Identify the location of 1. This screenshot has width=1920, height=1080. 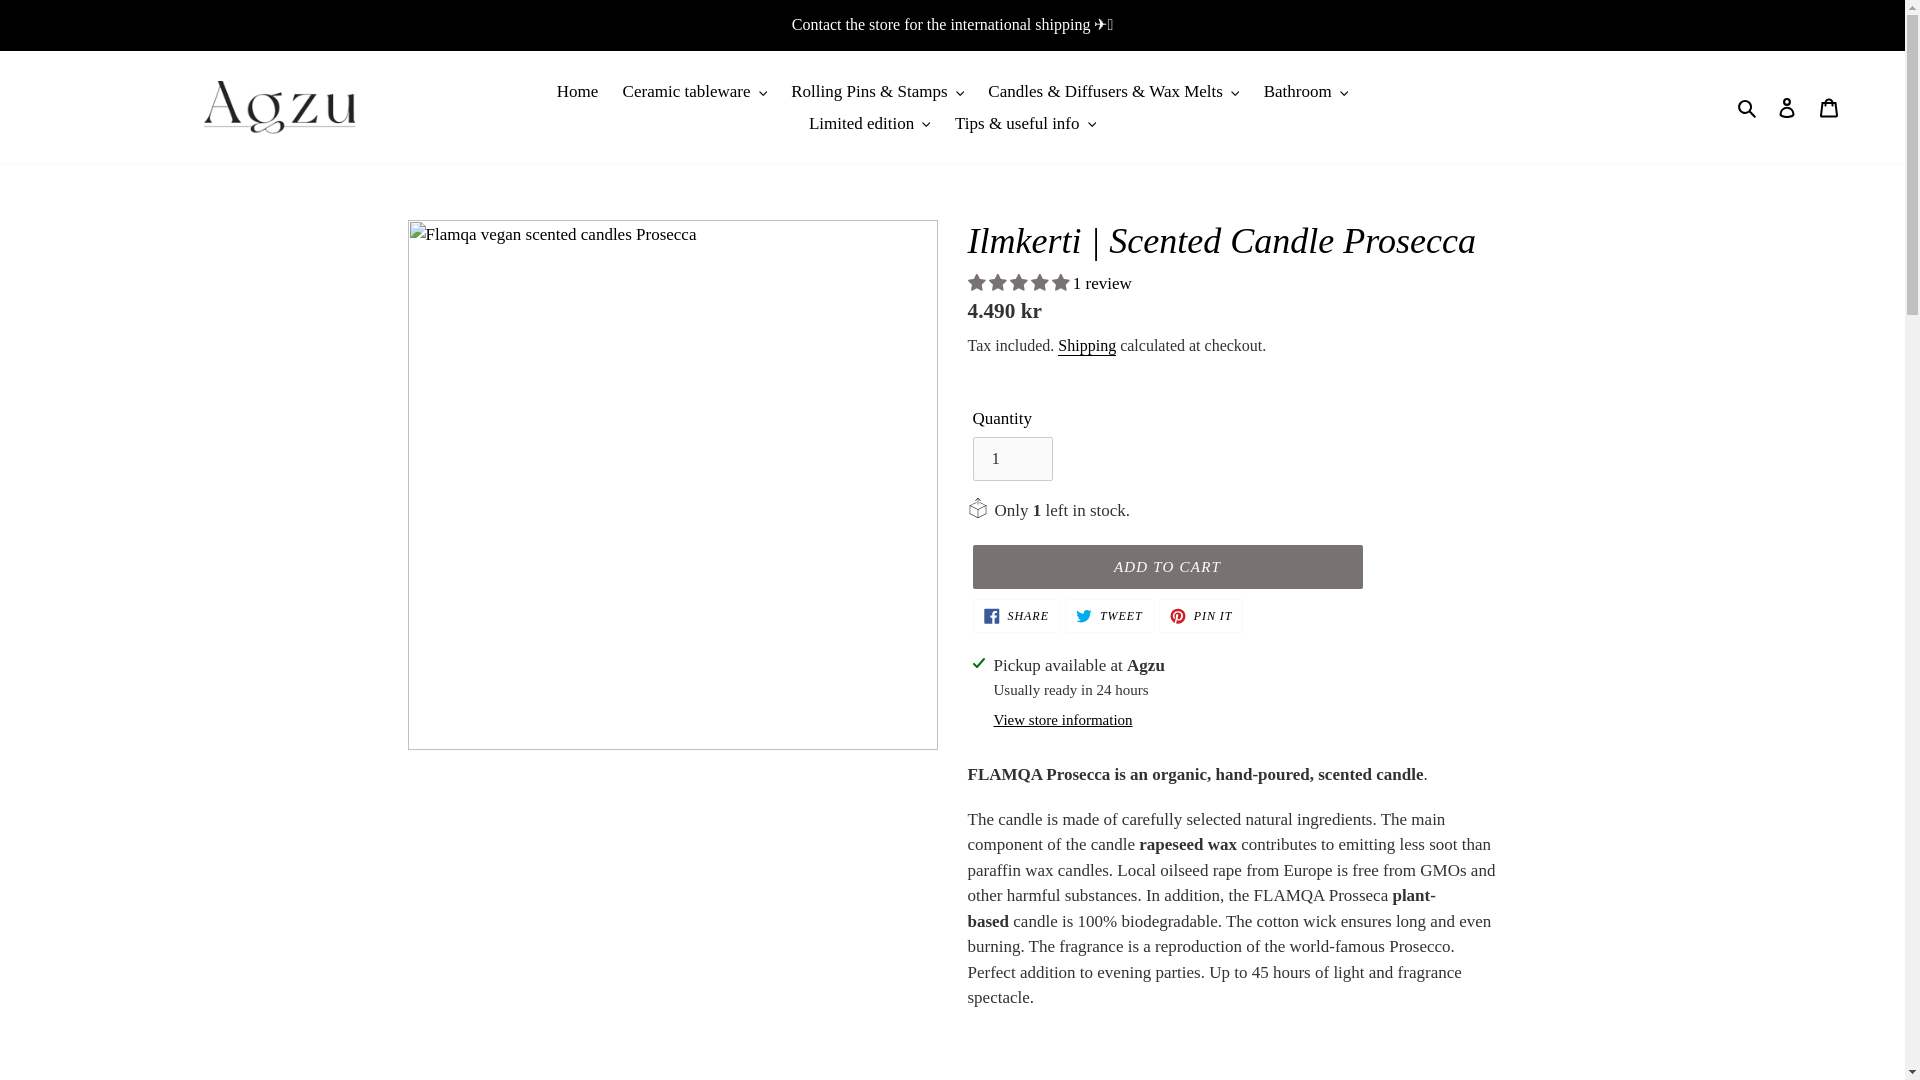
(1012, 458).